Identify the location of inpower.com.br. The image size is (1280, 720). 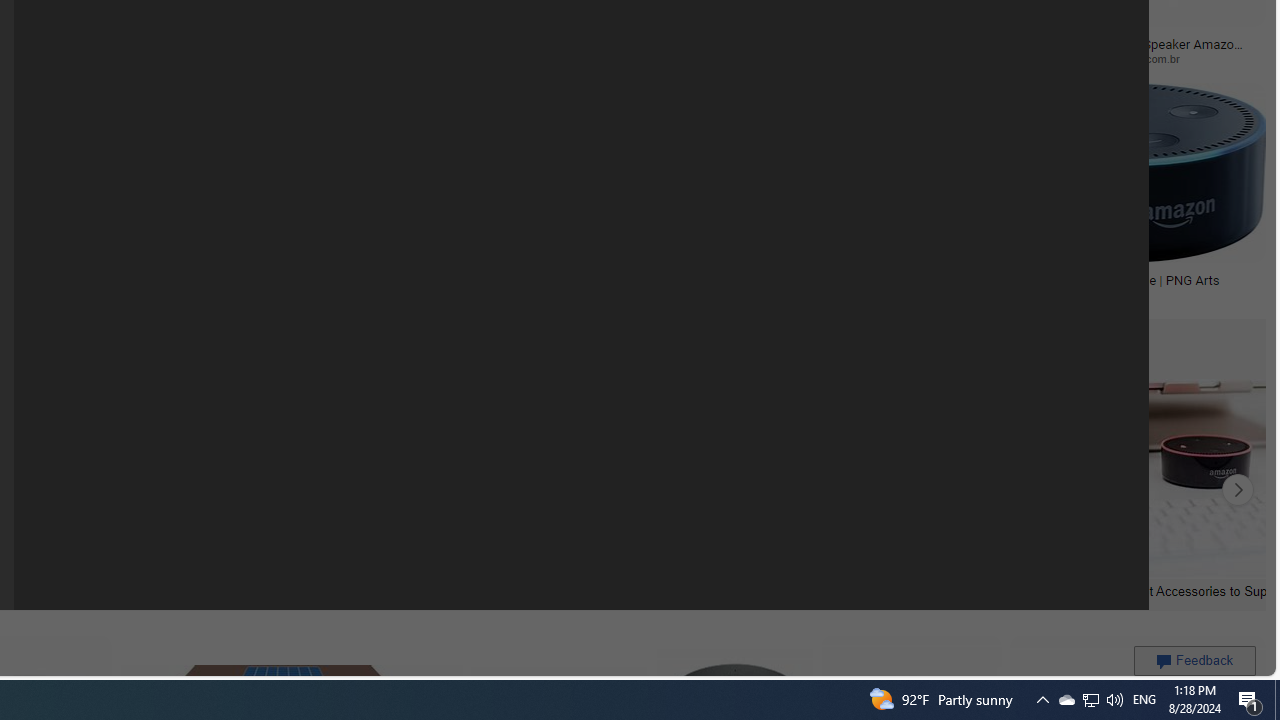
(1181, 58).